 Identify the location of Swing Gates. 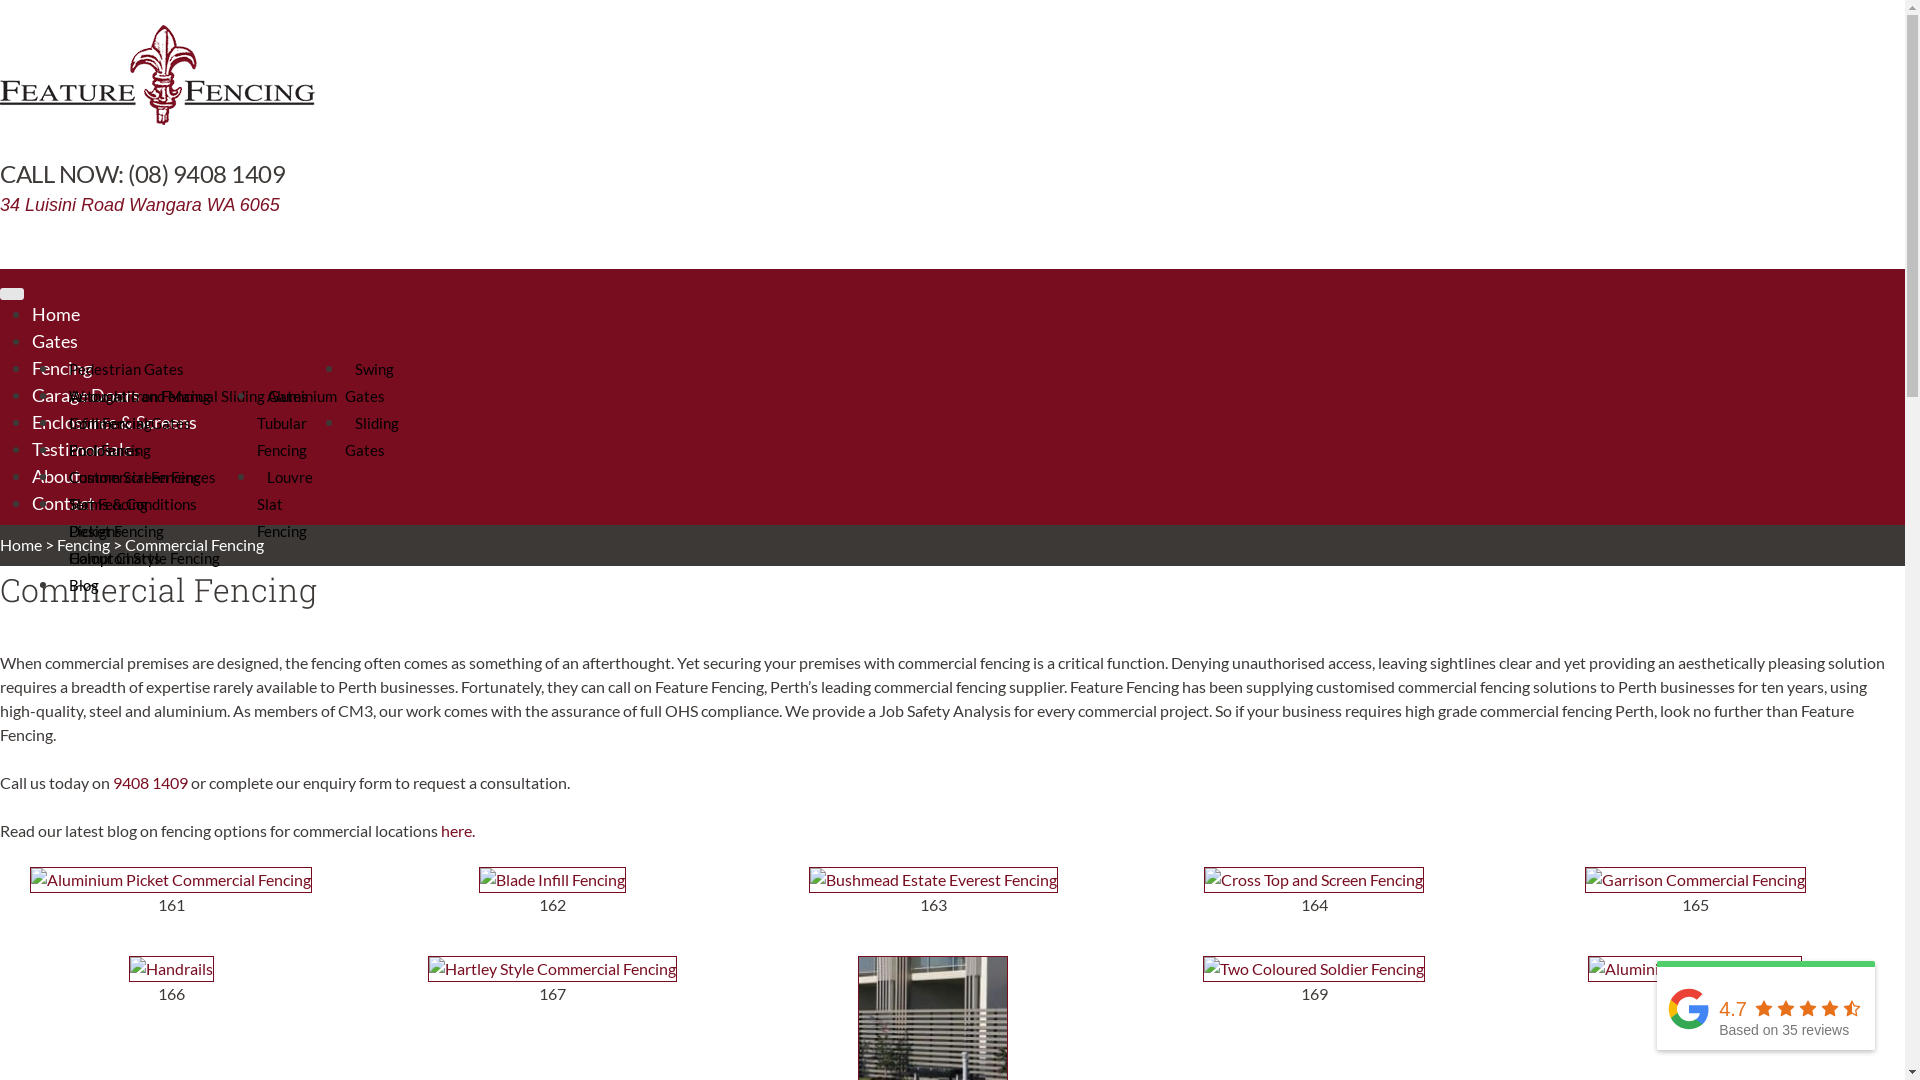
(370, 382).